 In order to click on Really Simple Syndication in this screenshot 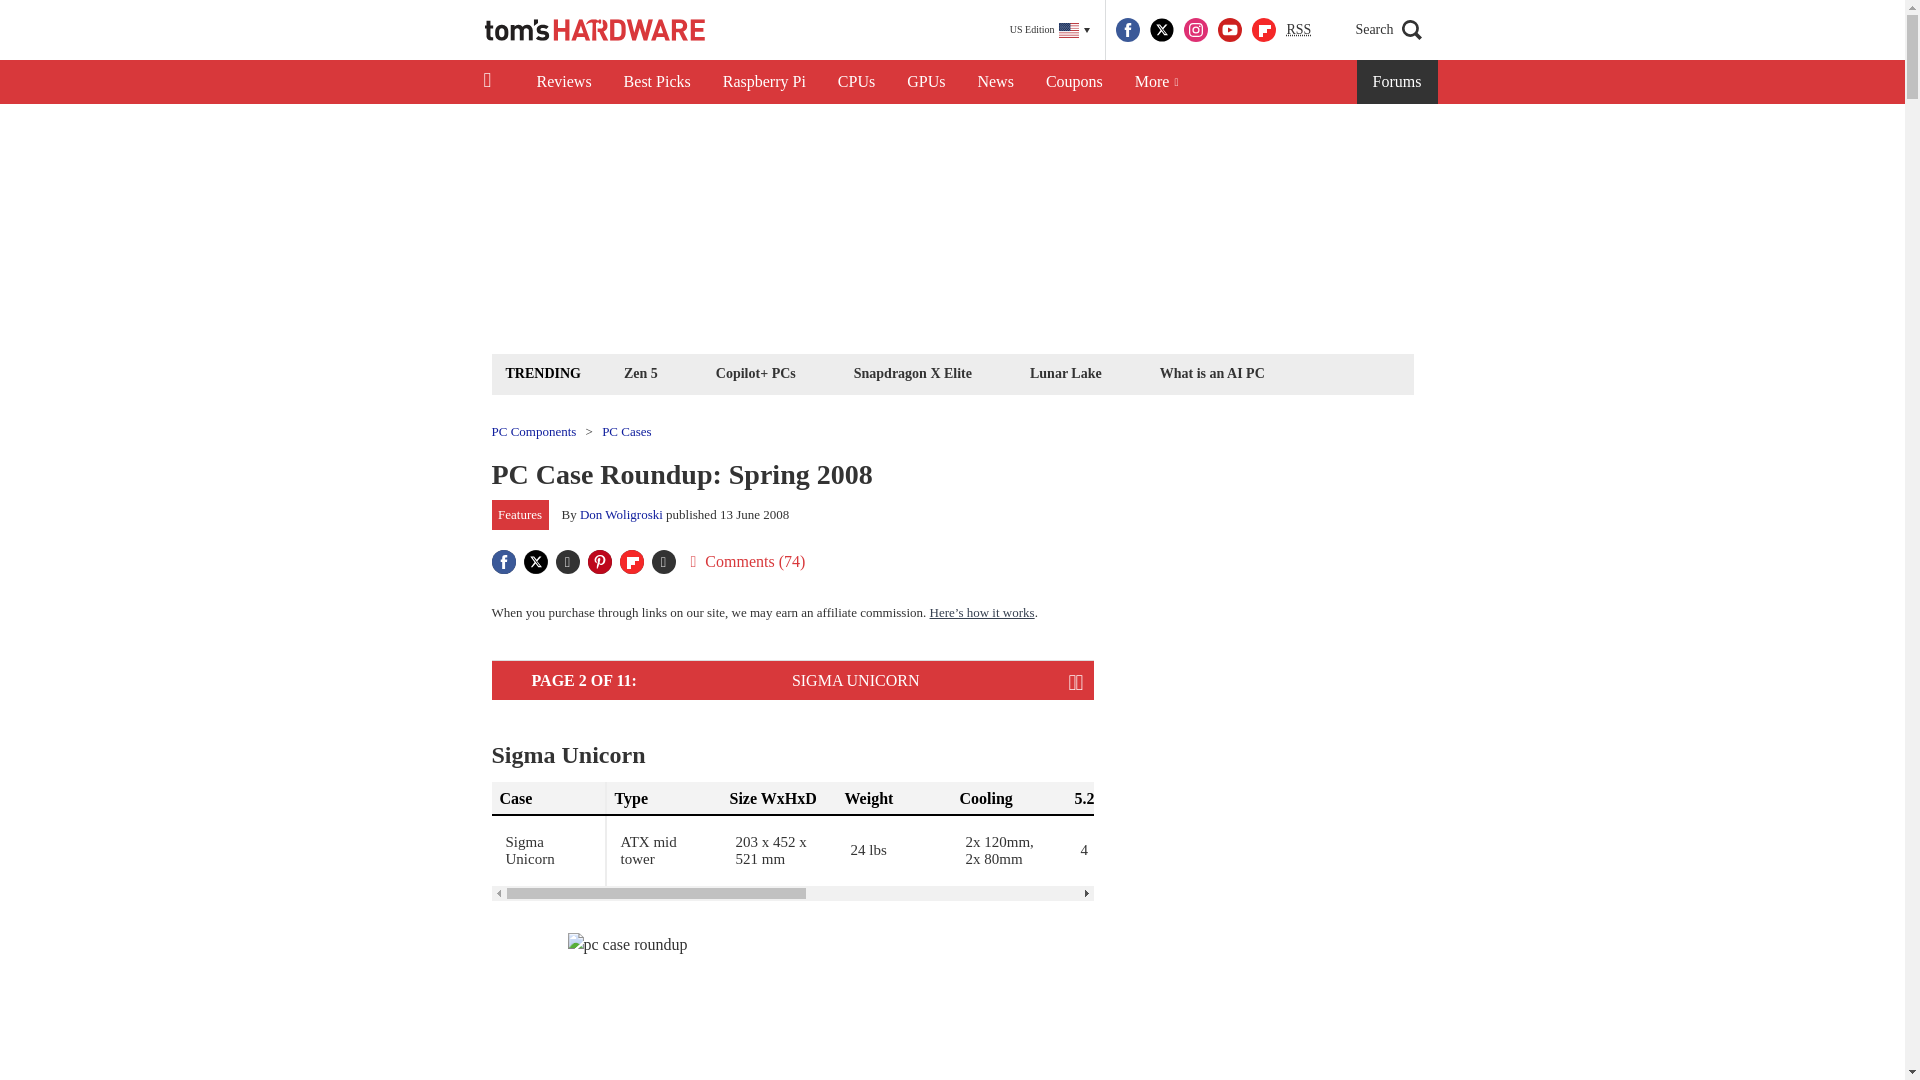, I will do `click(1298, 28)`.